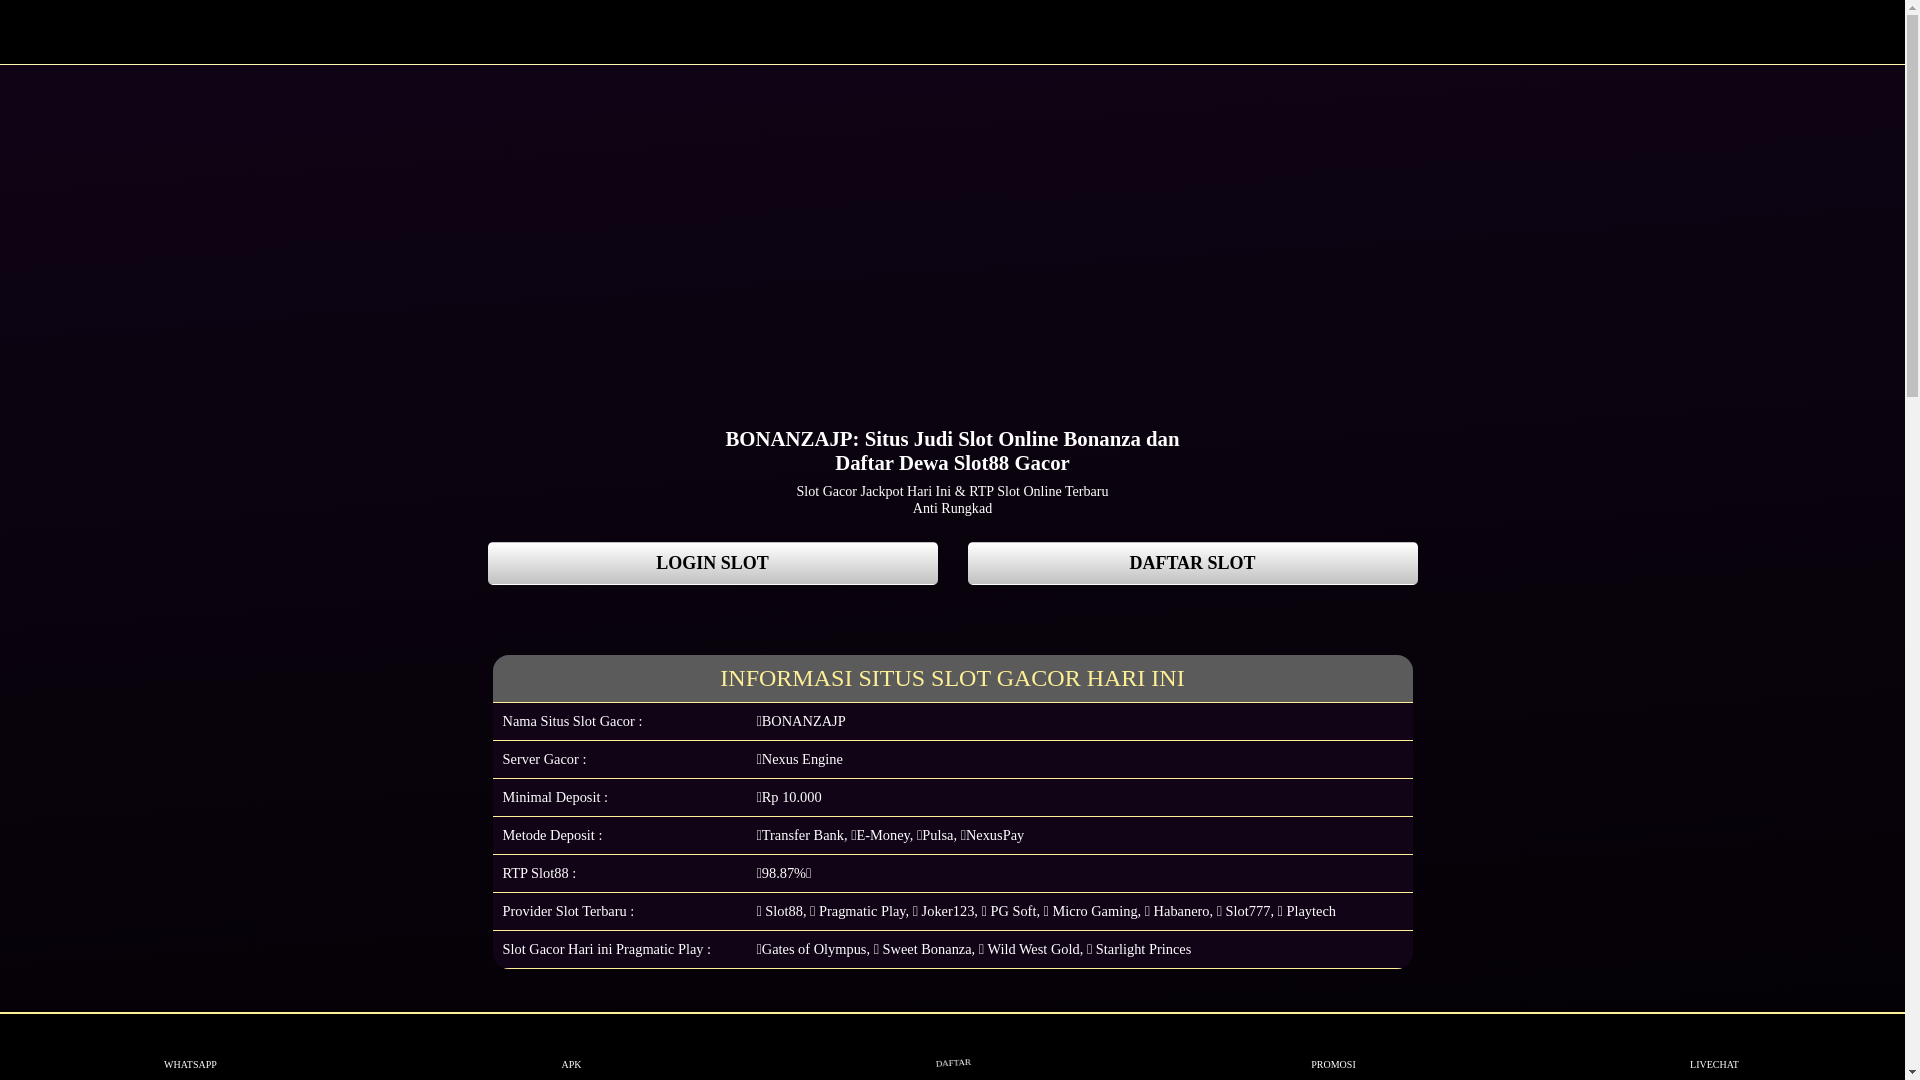 The height and width of the screenshot is (1080, 1920). Describe the element at coordinates (713, 564) in the screenshot. I see `LOGIN SLOT` at that location.